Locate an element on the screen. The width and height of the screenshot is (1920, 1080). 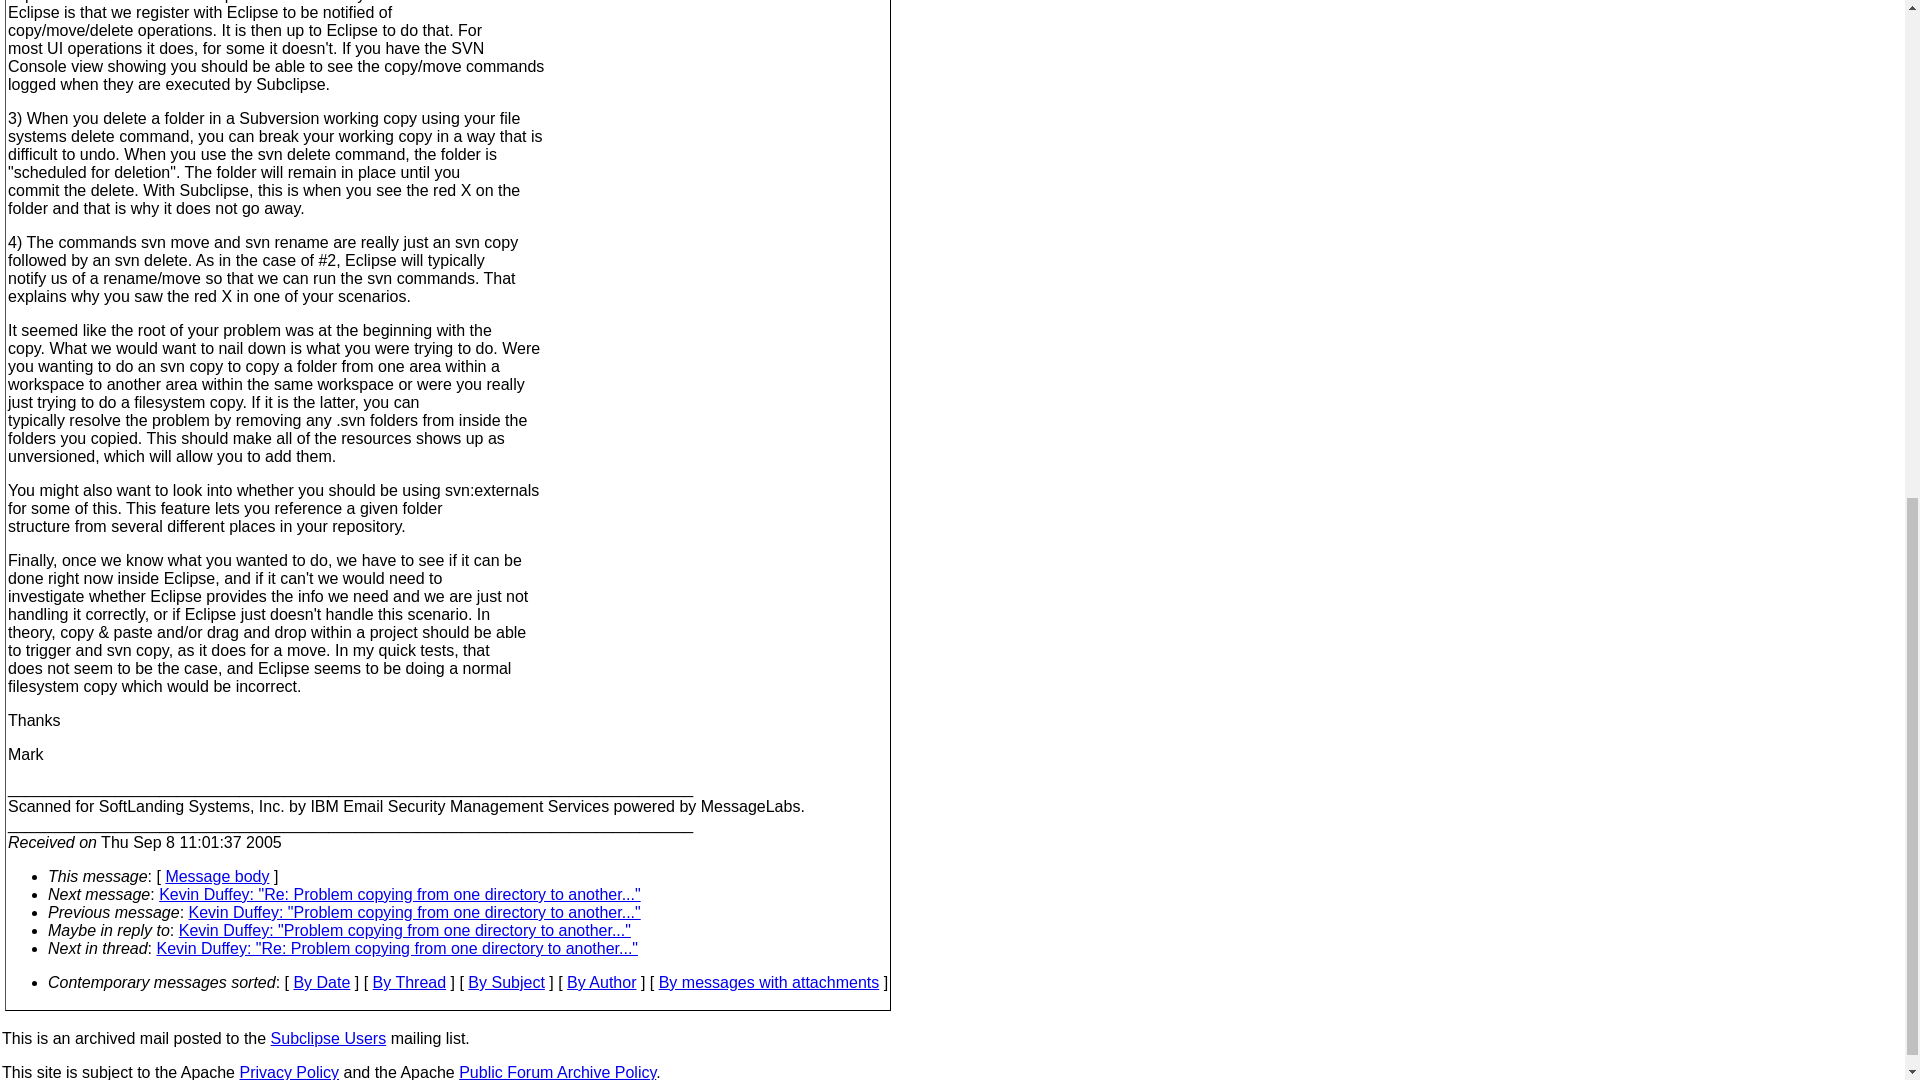
Next message in the list is located at coordinates (400, 894).